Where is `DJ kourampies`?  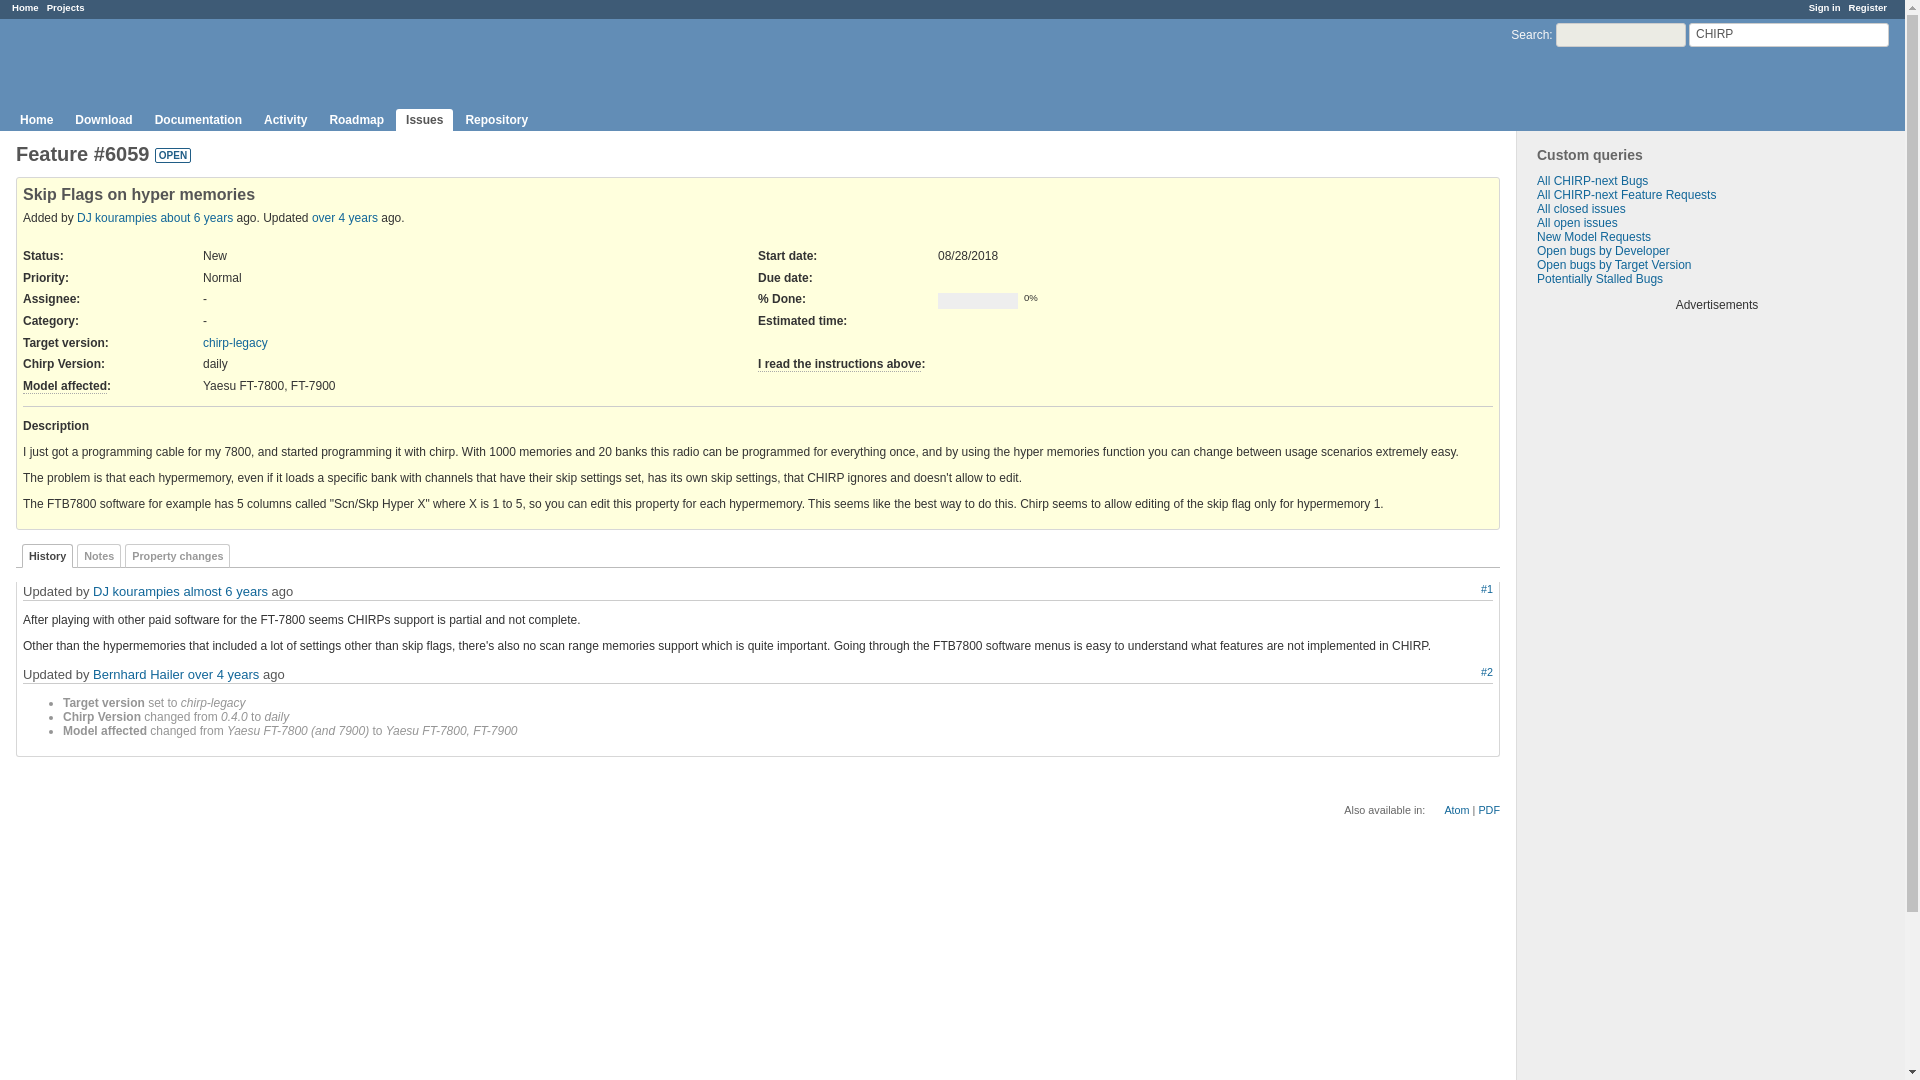
DJ kourampies is located at coordinates (136, 592).